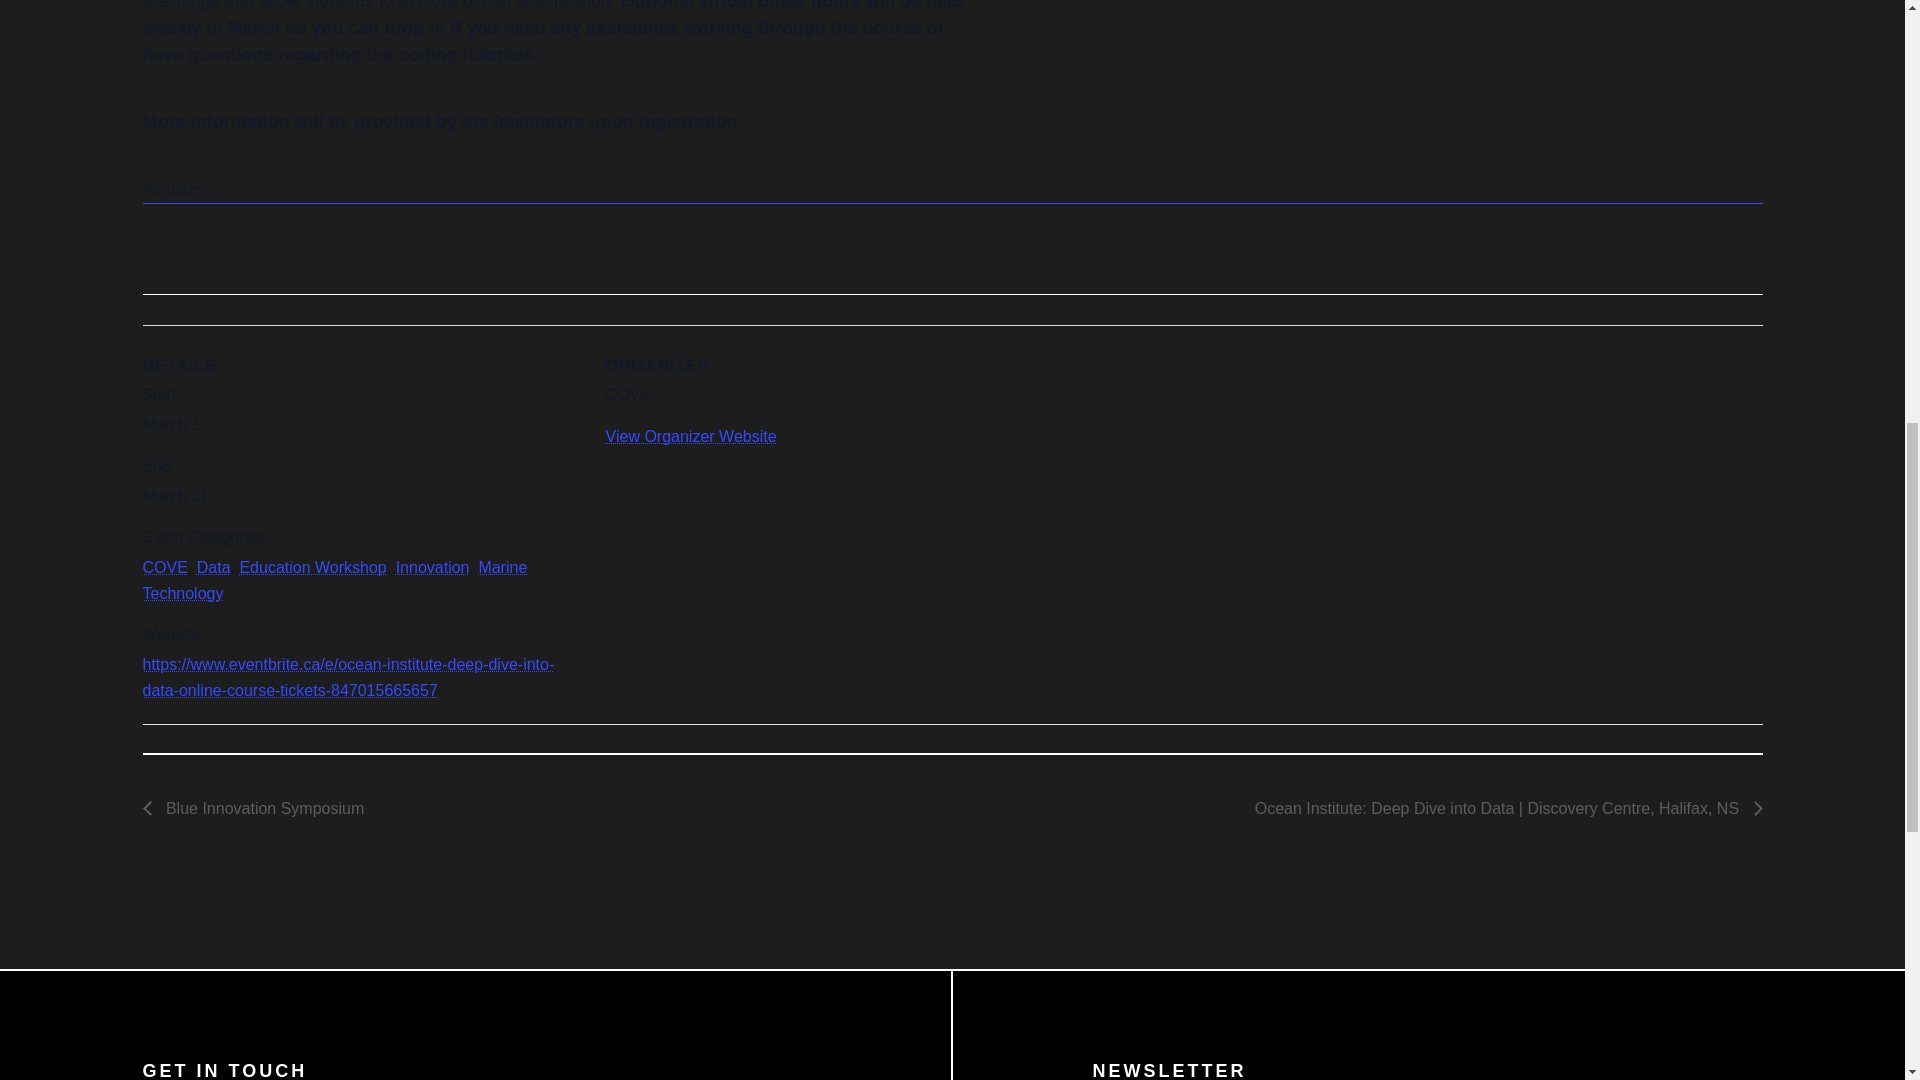  I want to click on Innovation, so click(432, 567).